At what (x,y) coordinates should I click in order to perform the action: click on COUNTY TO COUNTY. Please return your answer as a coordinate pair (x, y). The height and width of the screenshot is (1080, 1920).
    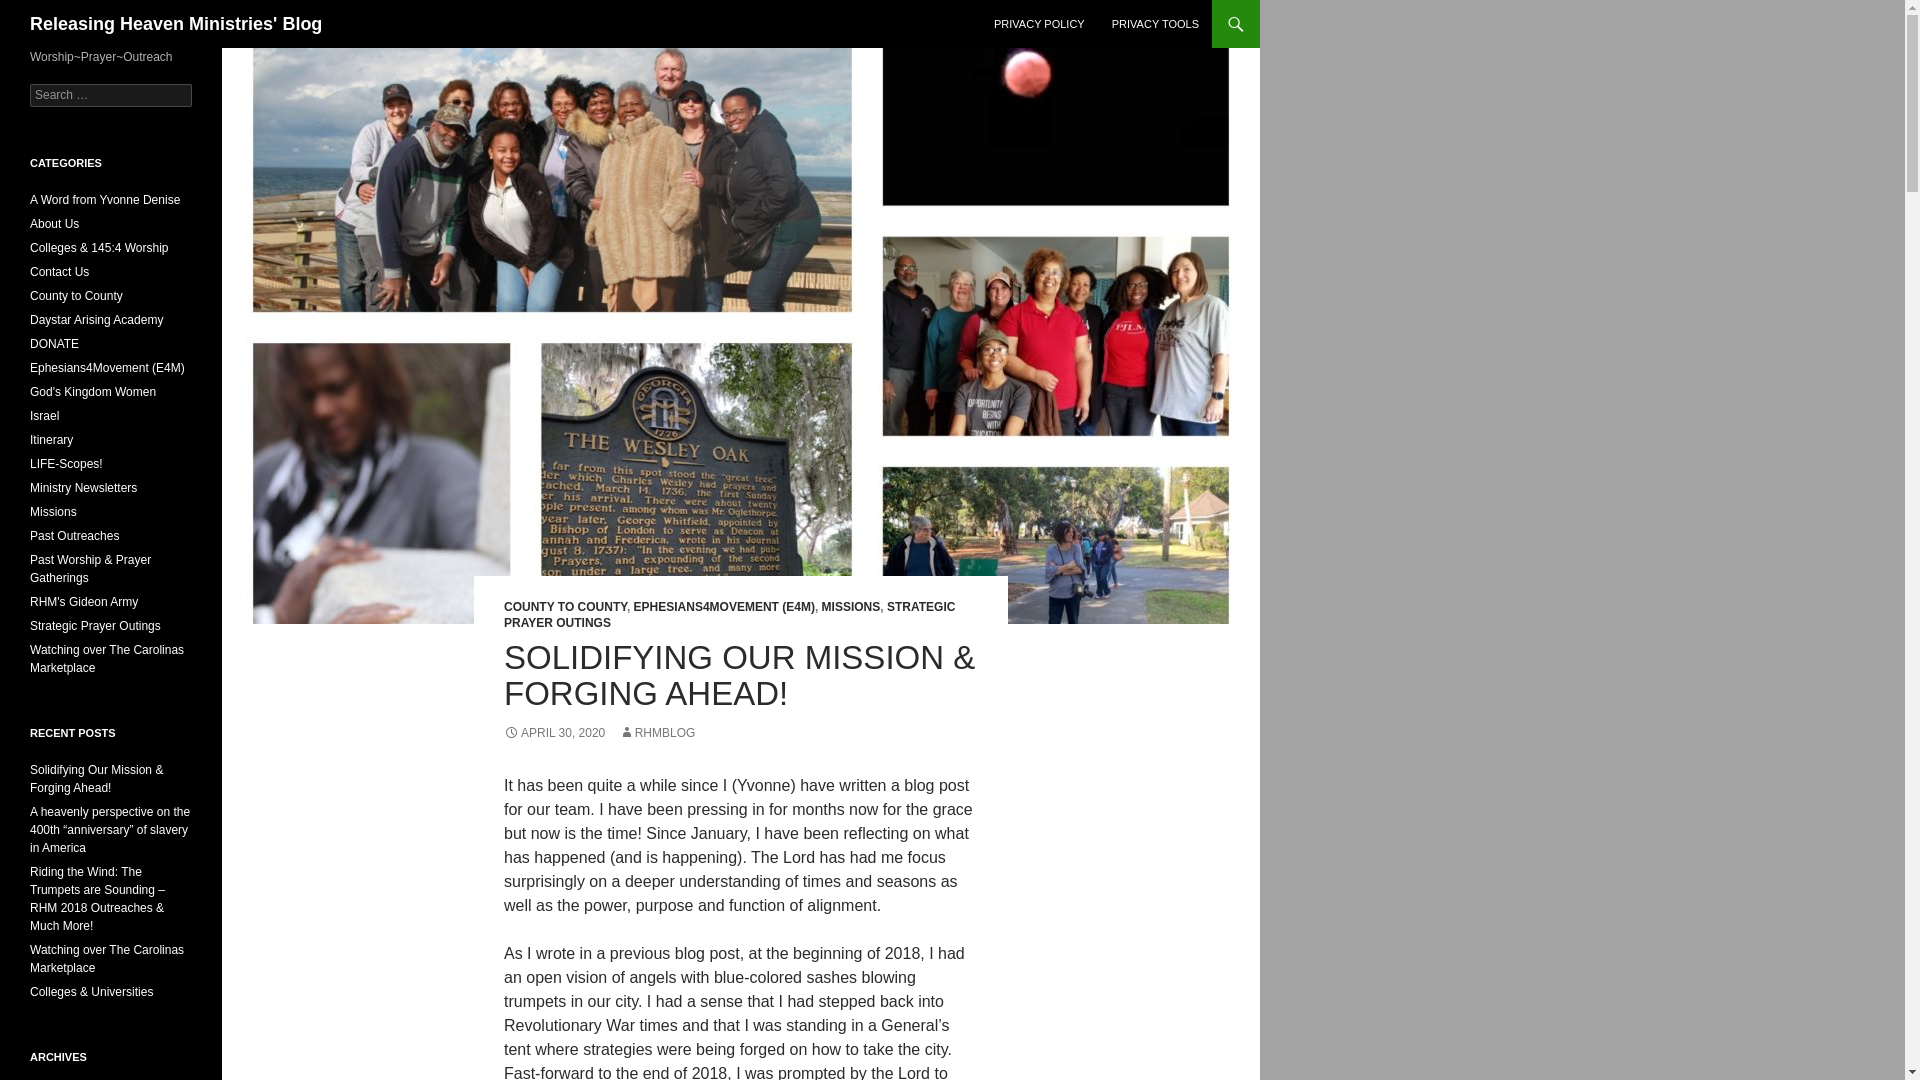
    Looking at the image, I should click on (565, 607).